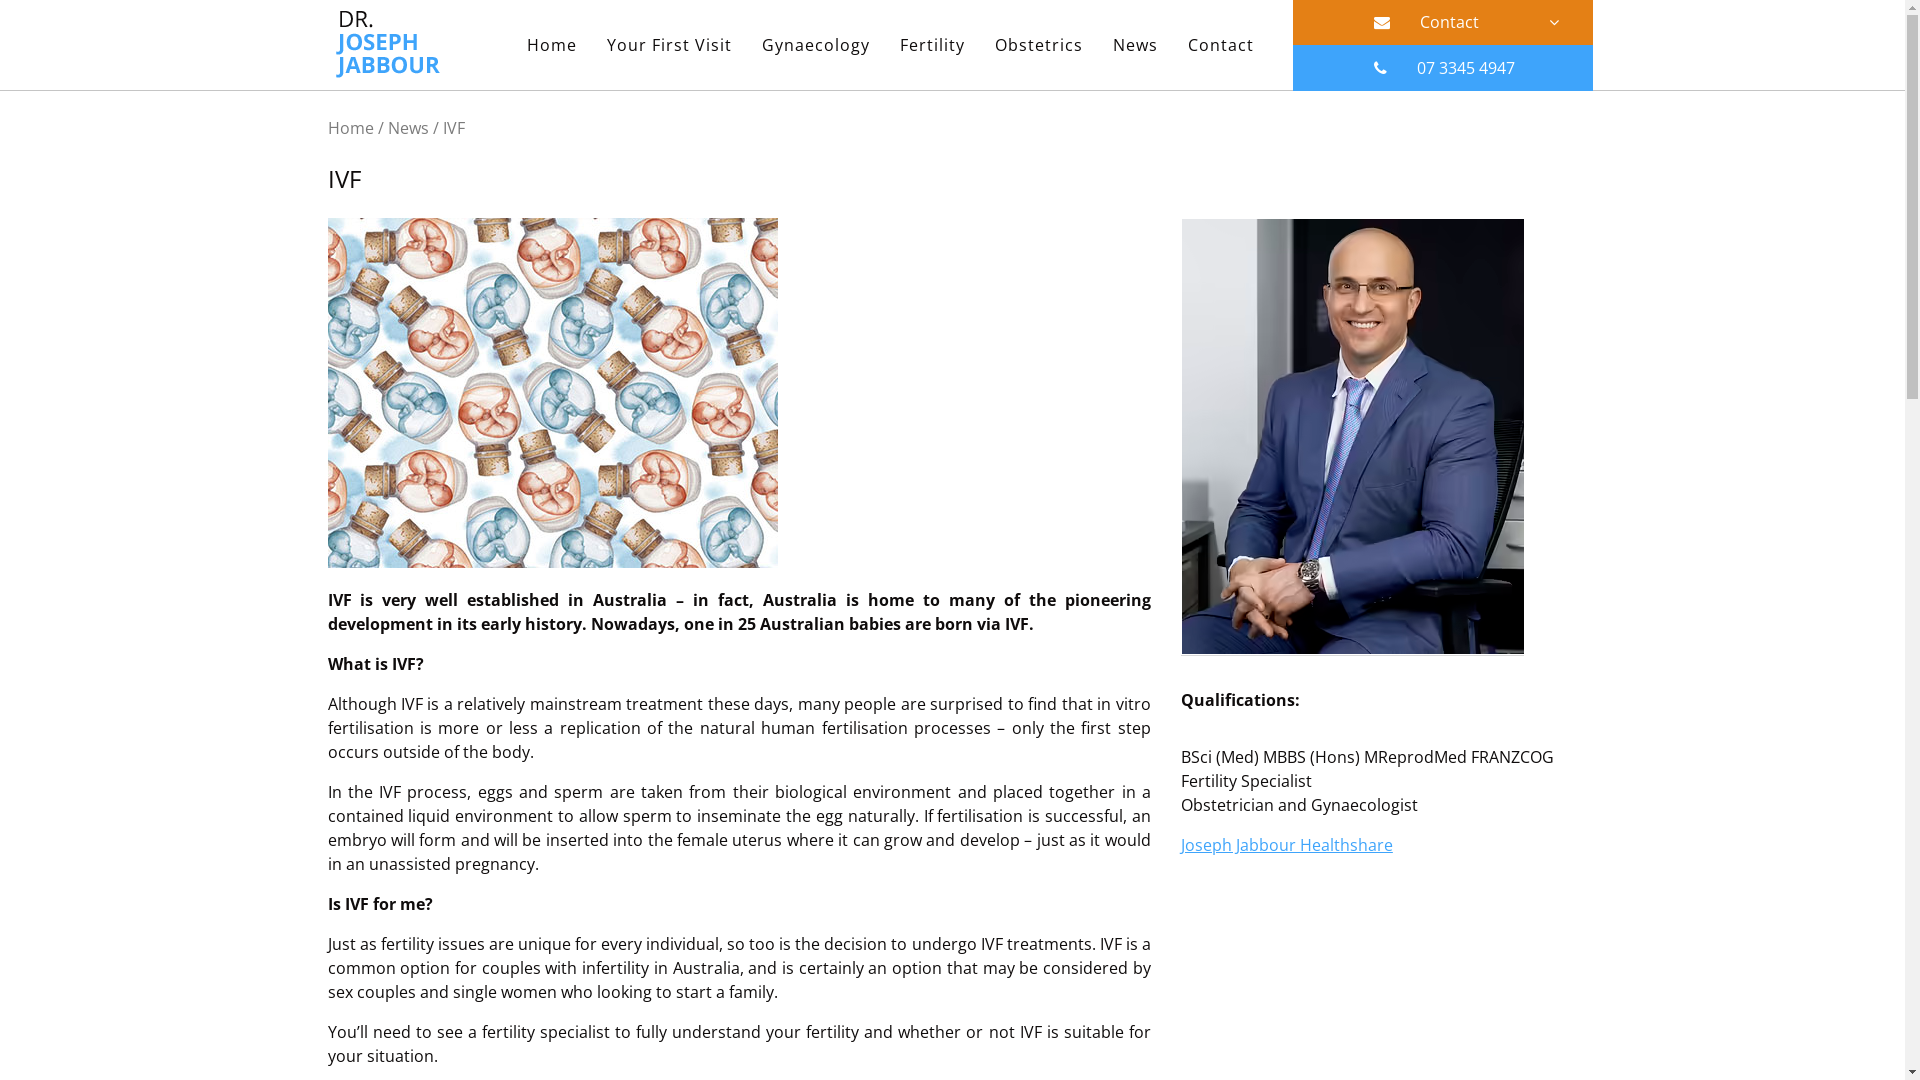 The width and height of the screenshot is (1920, 1080). What do you see at coordinates (351, 128) in the screenshot?
I see `Home` at bounding box center [351, 128].